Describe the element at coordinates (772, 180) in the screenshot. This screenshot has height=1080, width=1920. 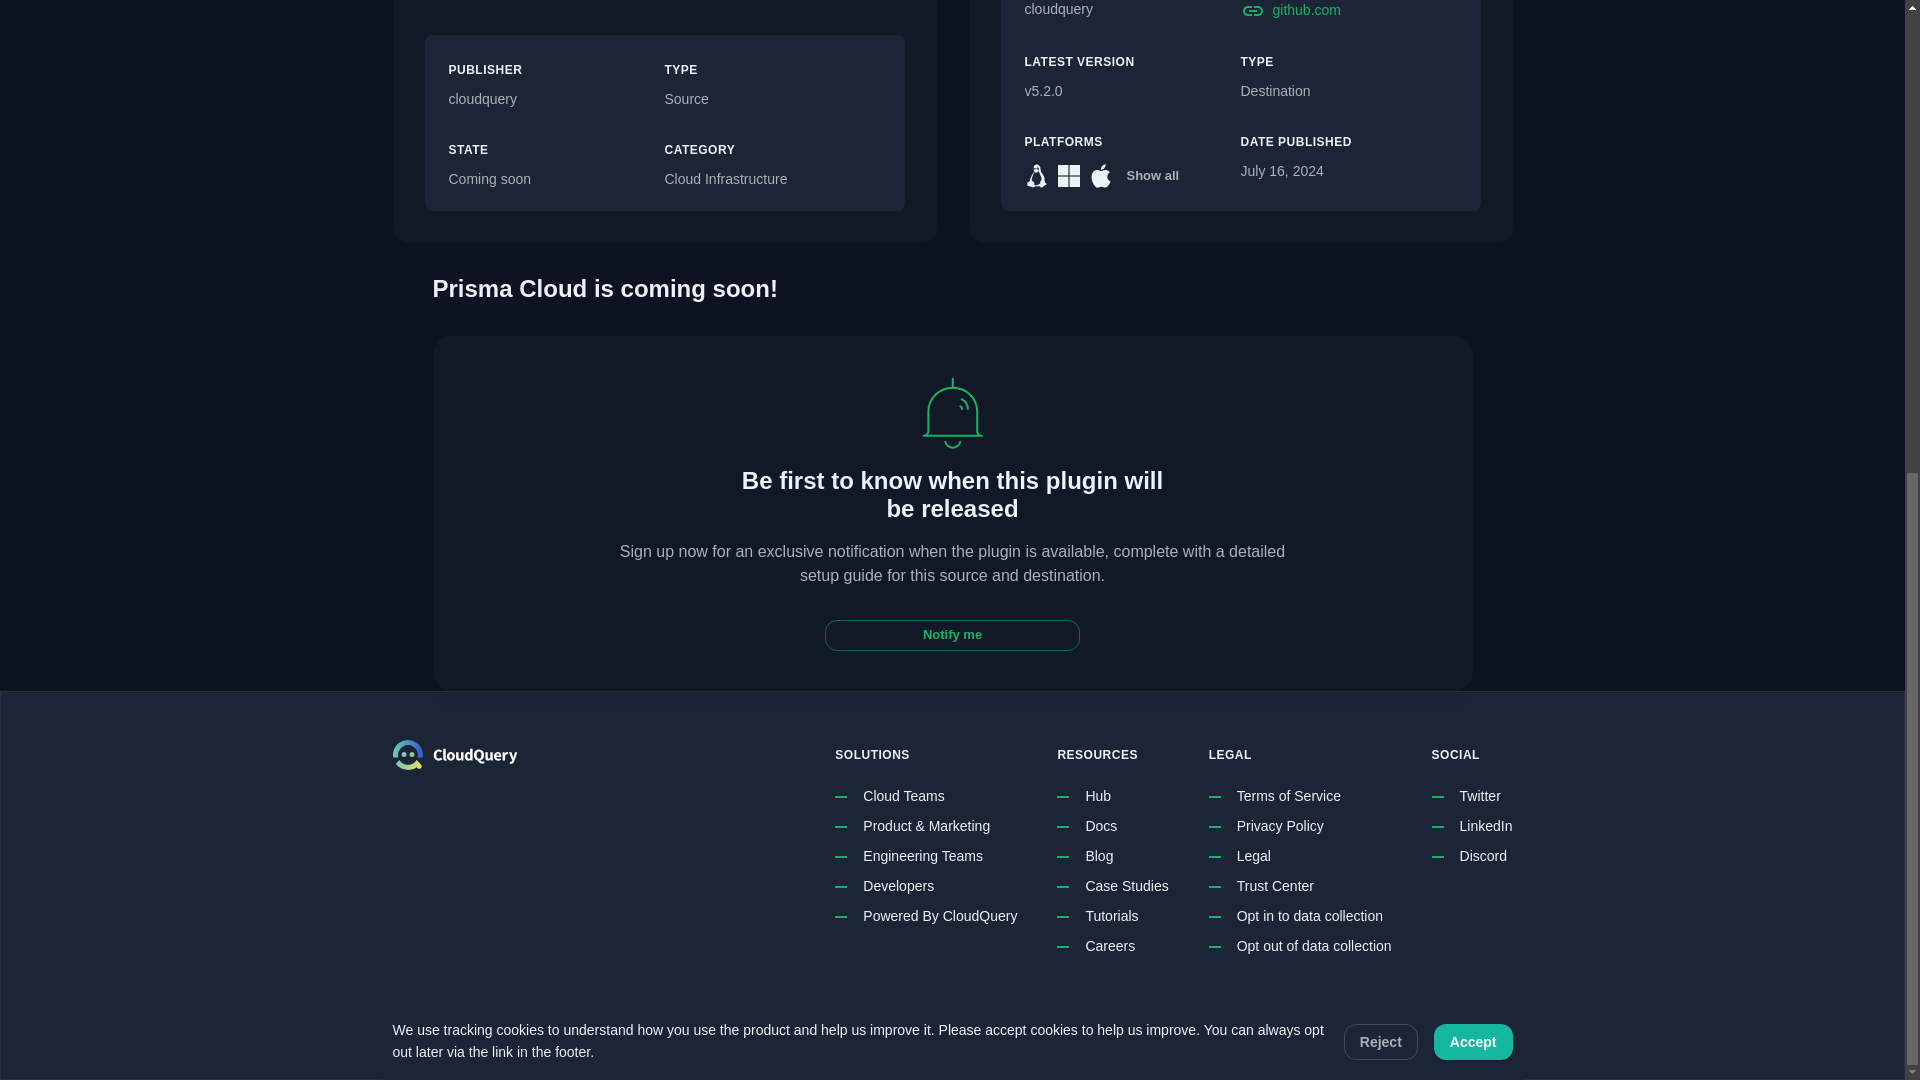
I see `Cloud Infrastructure` at that location.